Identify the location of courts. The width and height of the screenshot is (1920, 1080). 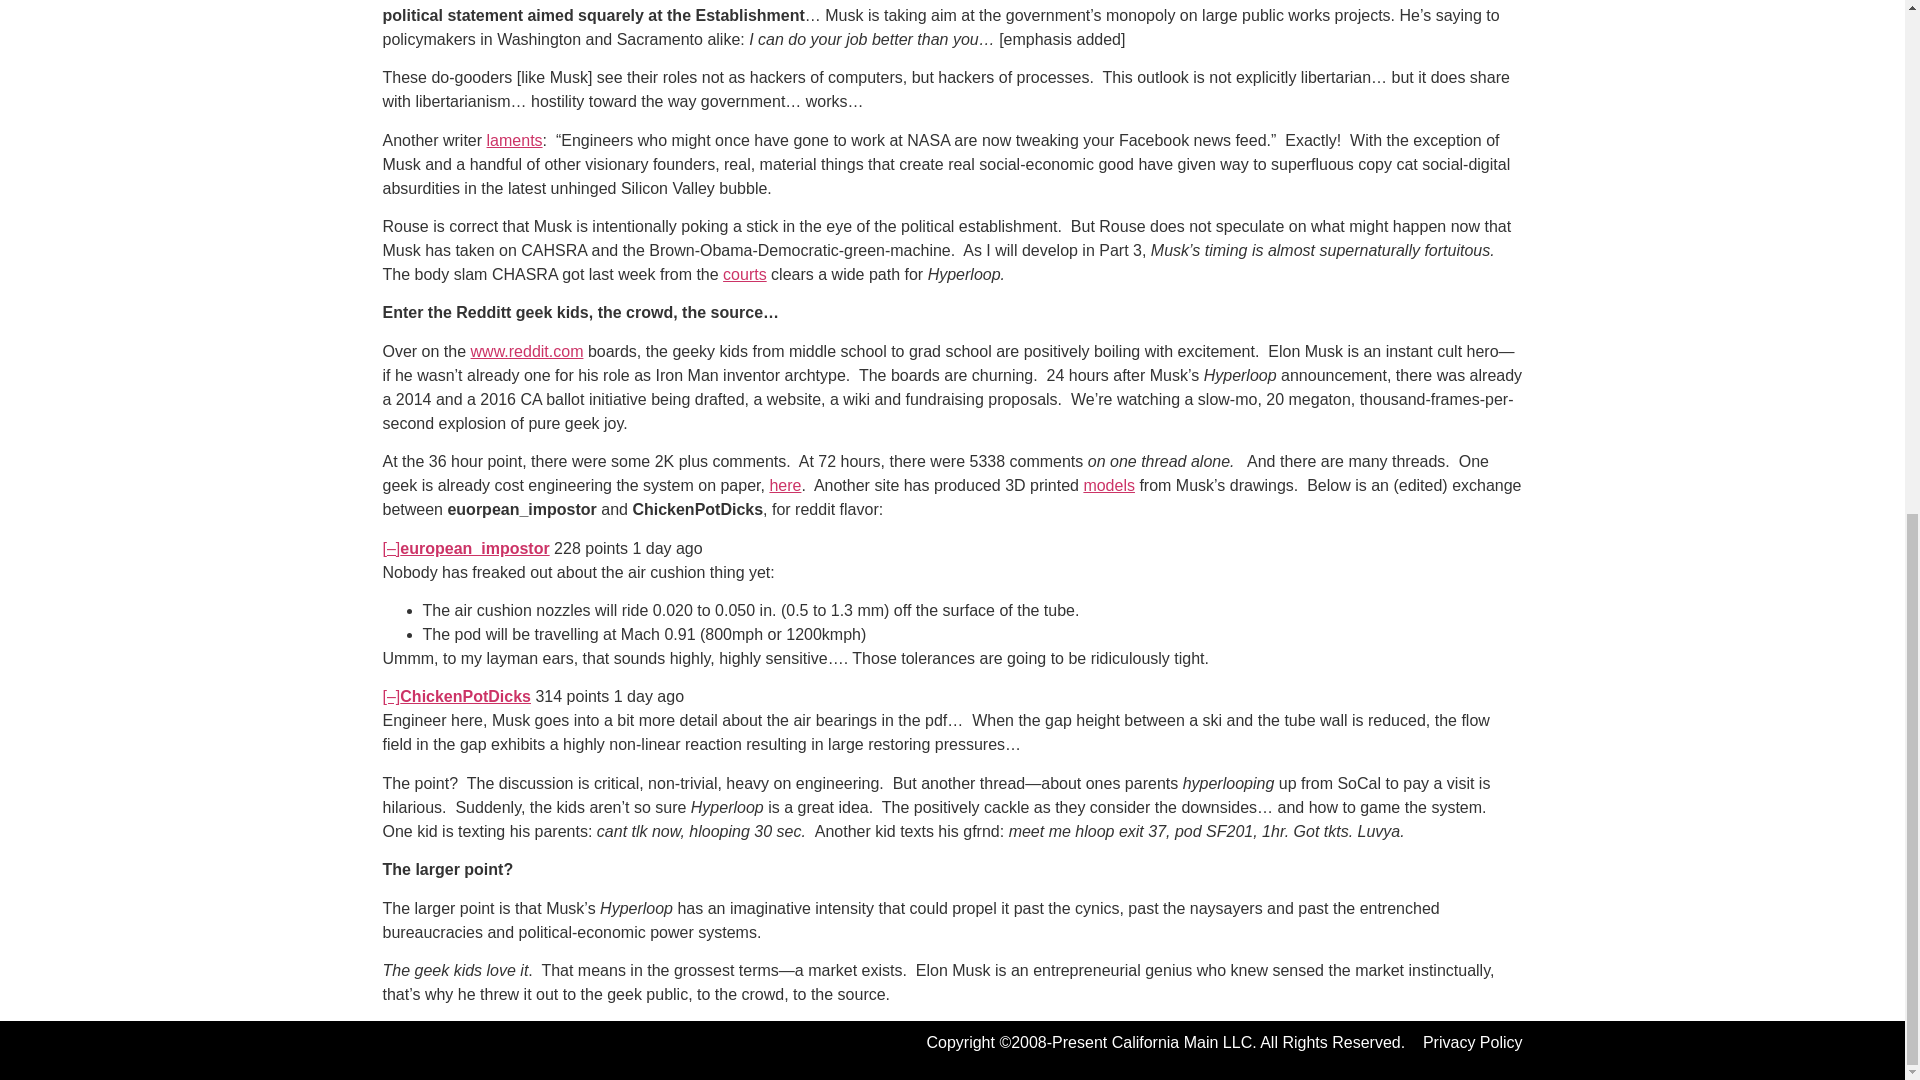
(744, 274).